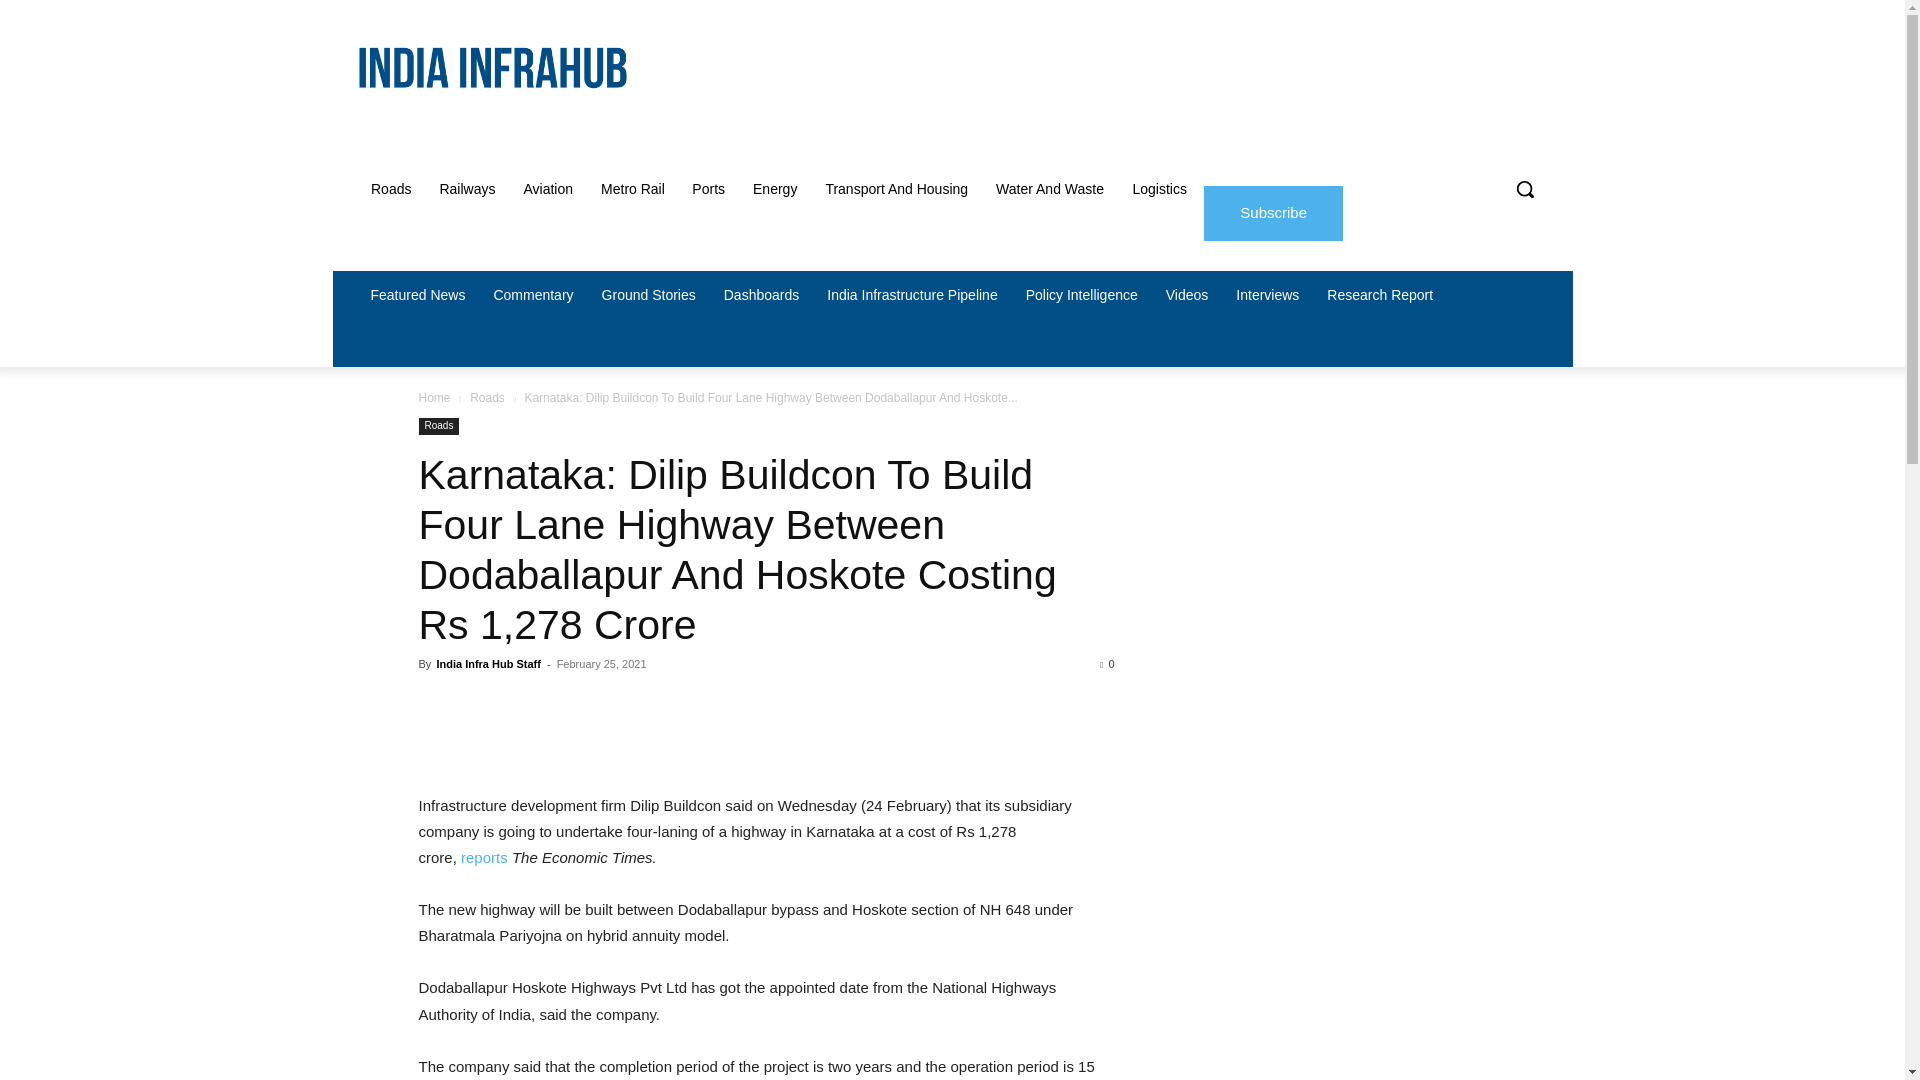 The width and height of the screenshot is (1920, 1080). What do you see at coordinates (1158, 188) in the screenshot?
I see `Logistics` at bounding box center [1158, 188].